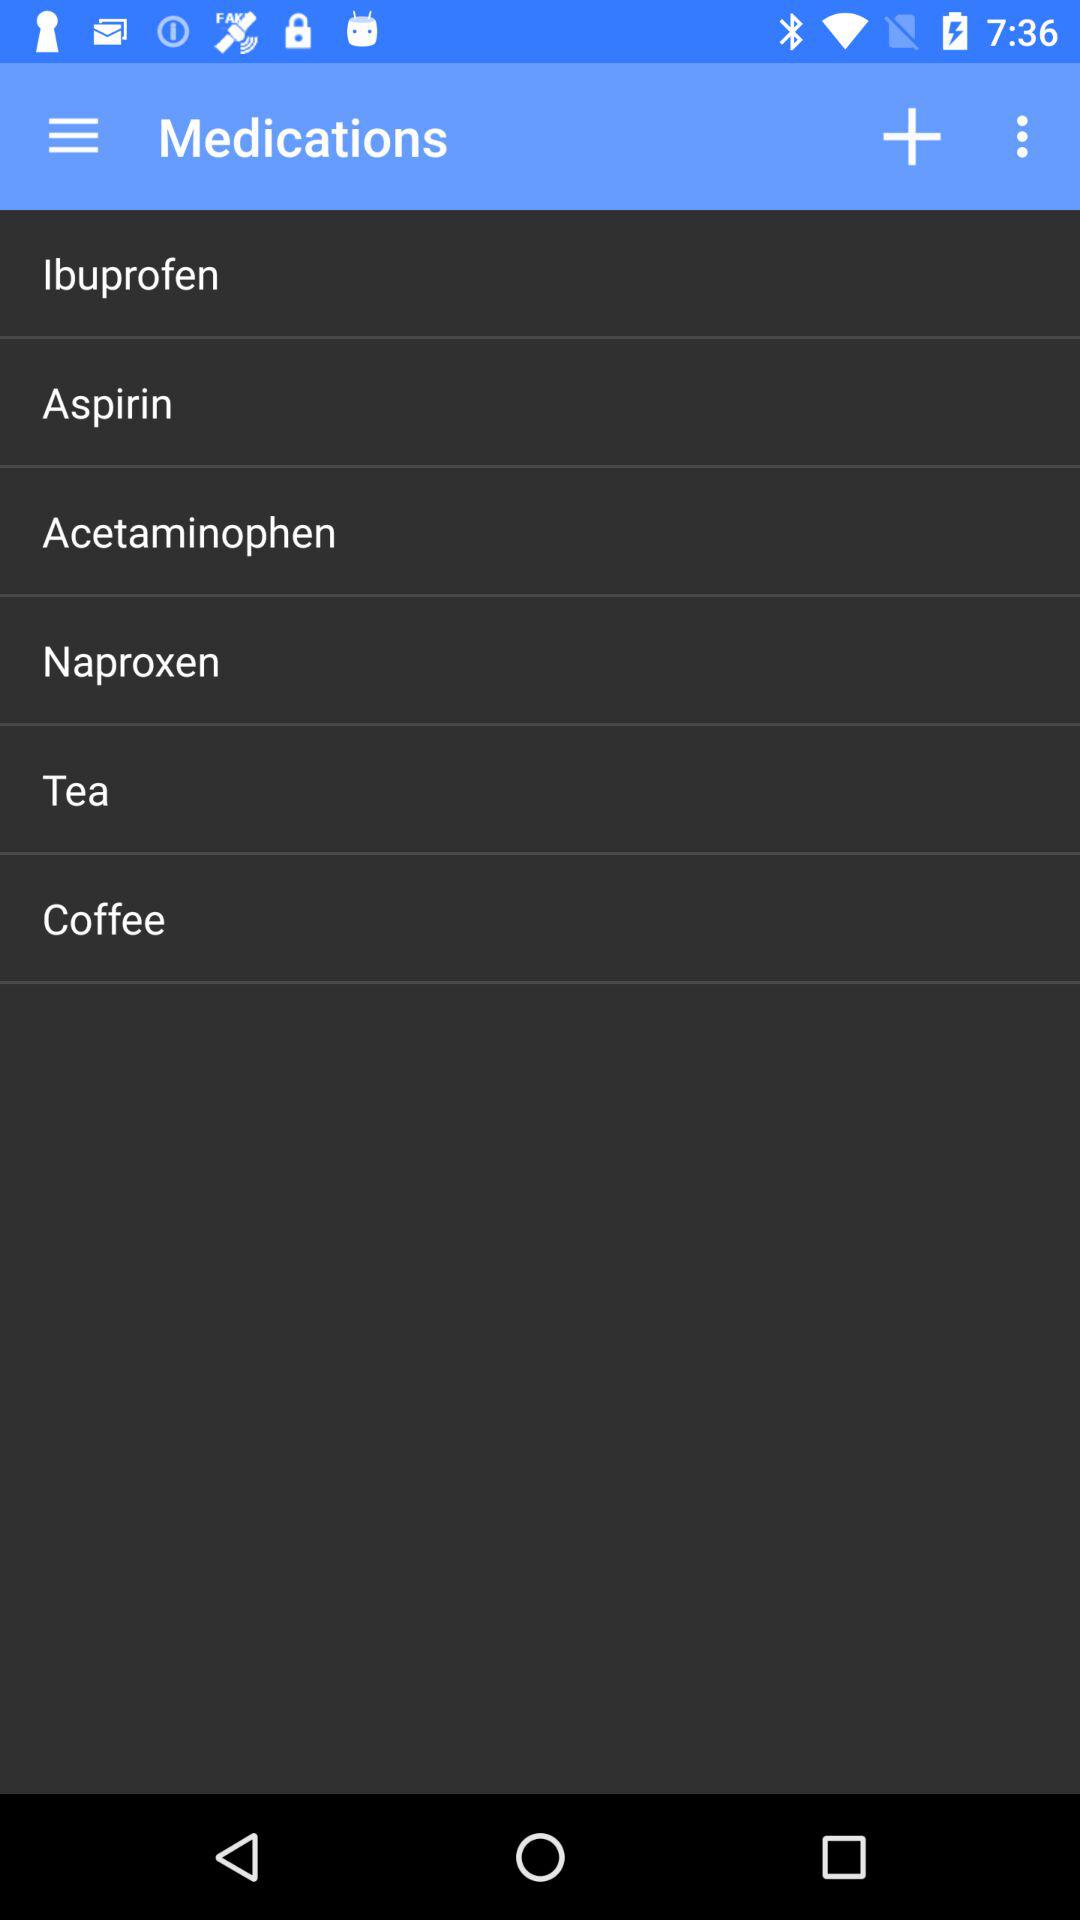 The image size is (1080, 1920). Describe the element at coordinates (130, 272) in the screenshot. I see `scroll to the ibuprofen app` at that location.